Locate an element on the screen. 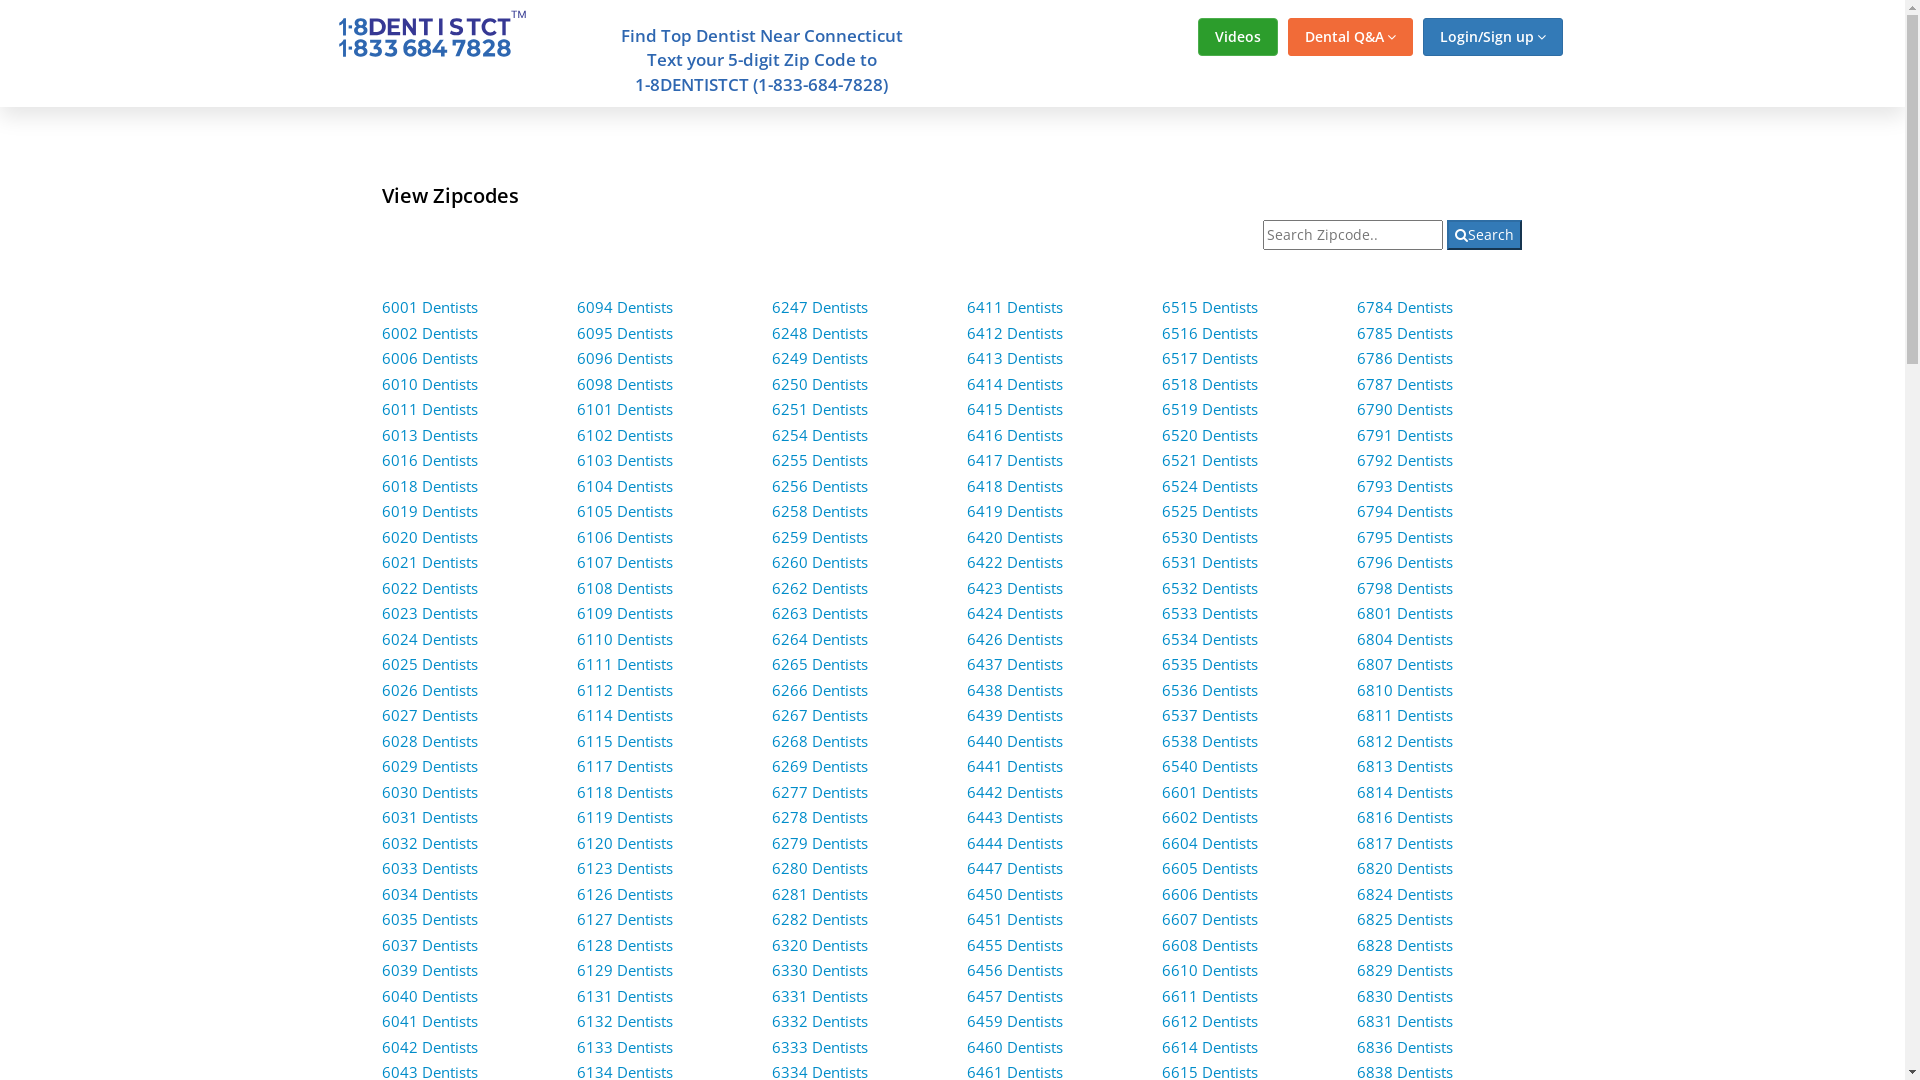 The width and height of the screenshot is (1920, 1080). 6414 Dentists is located at coordinates (1015, 384).